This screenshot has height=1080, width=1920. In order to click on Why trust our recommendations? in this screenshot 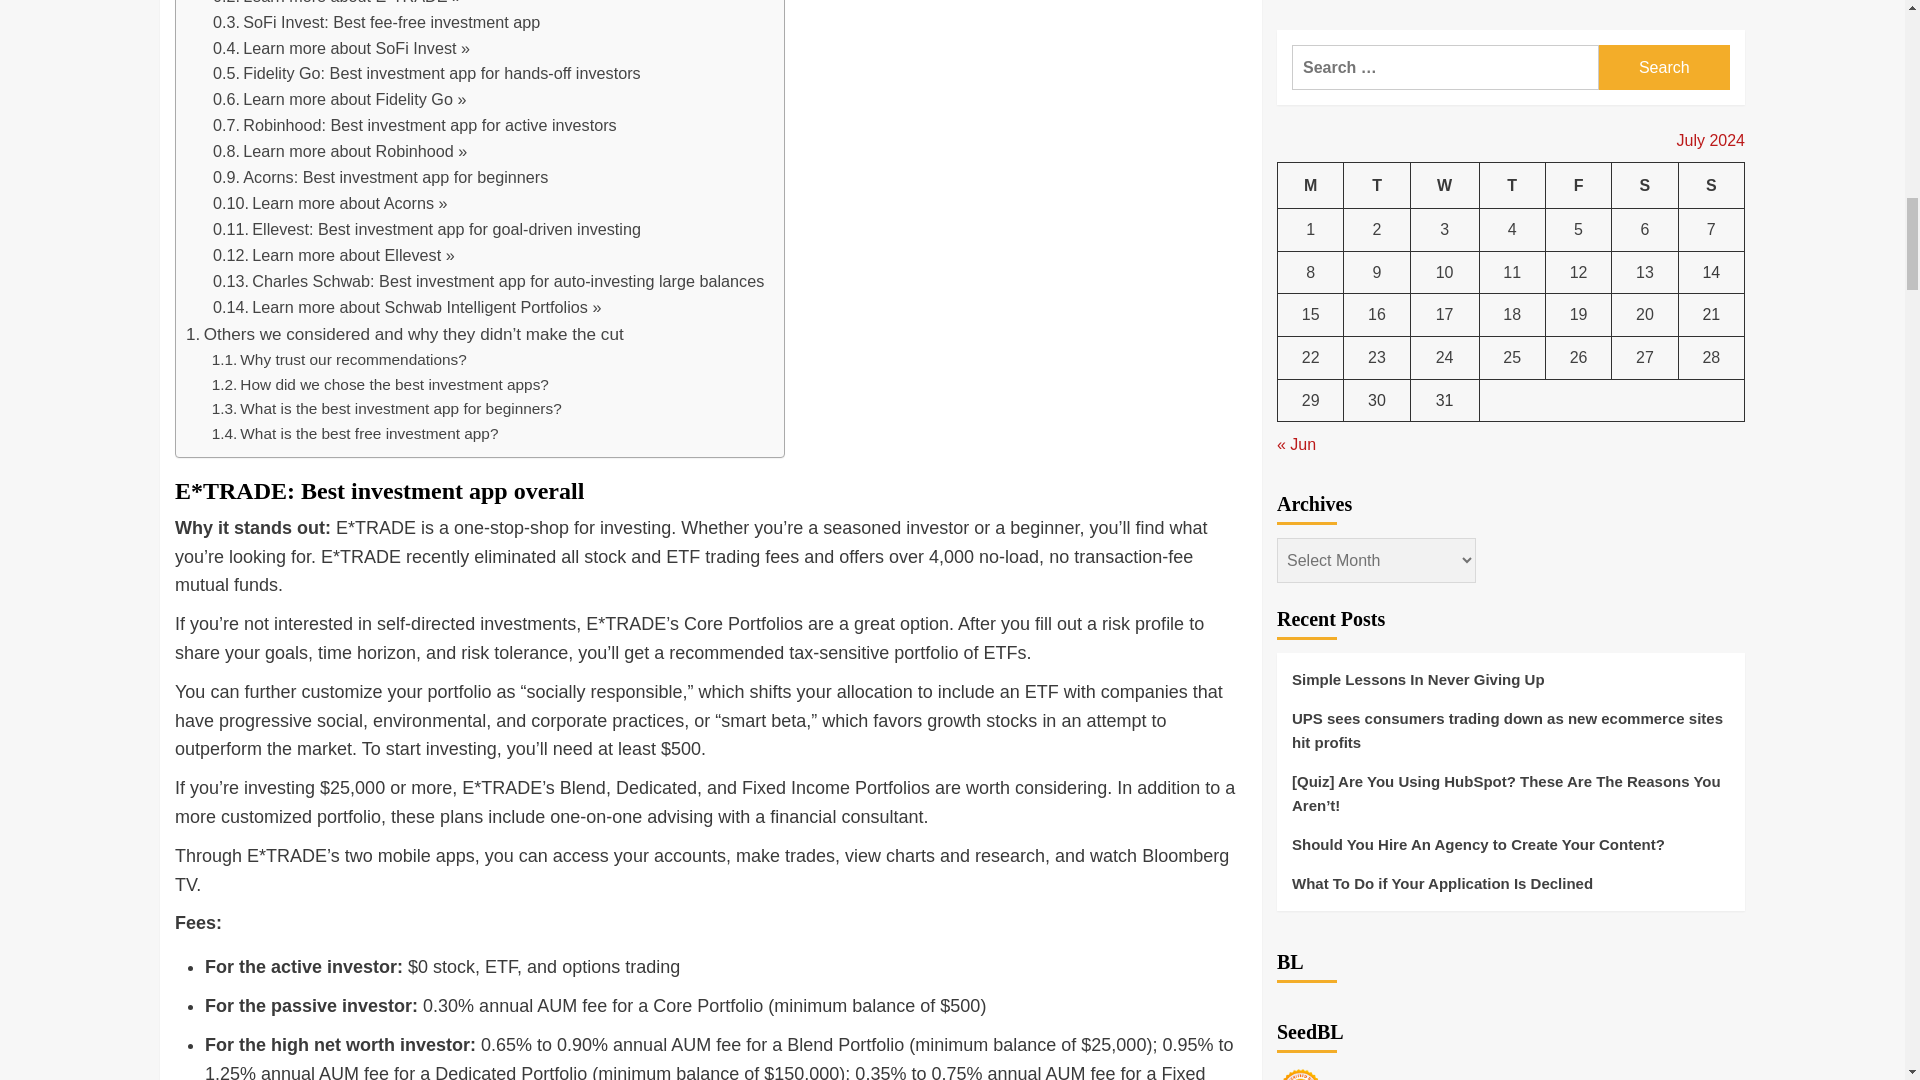, I will do `click(338, 360)`.